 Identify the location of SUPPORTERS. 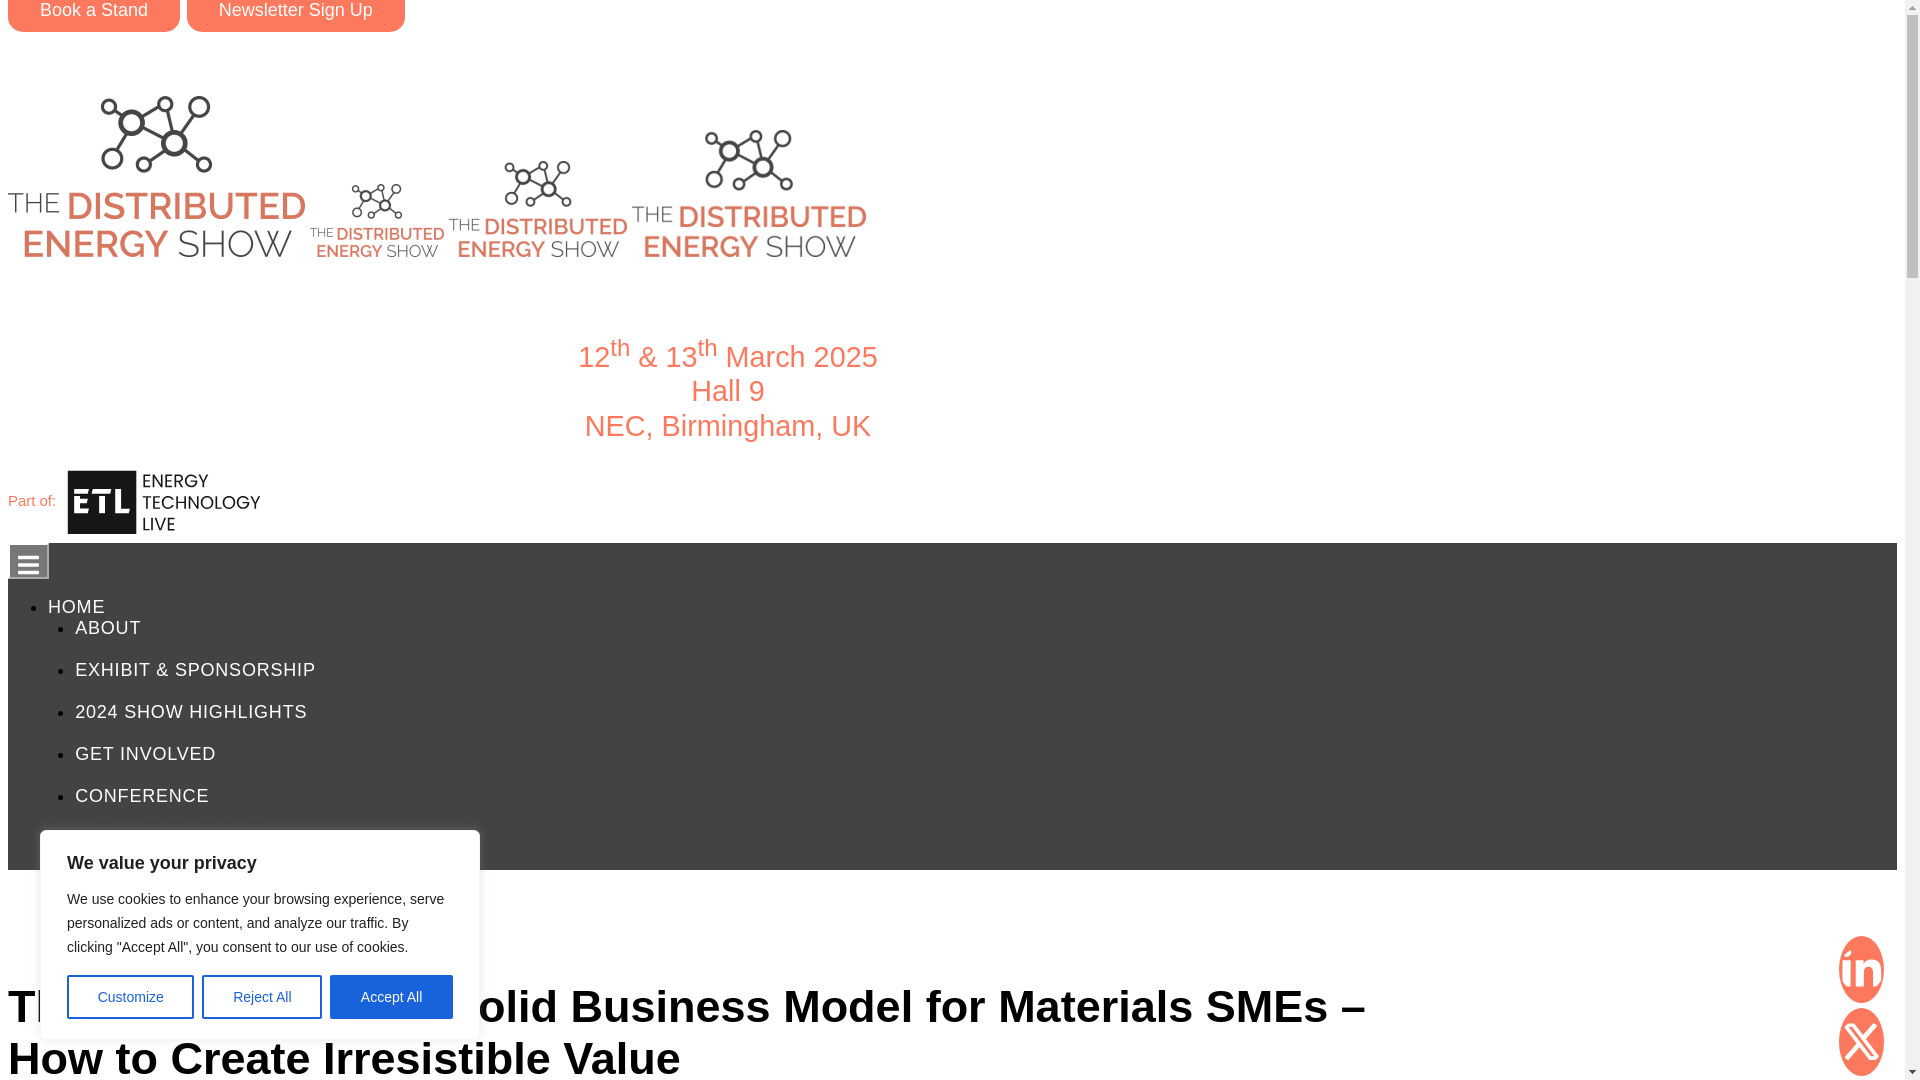
(376, 648).